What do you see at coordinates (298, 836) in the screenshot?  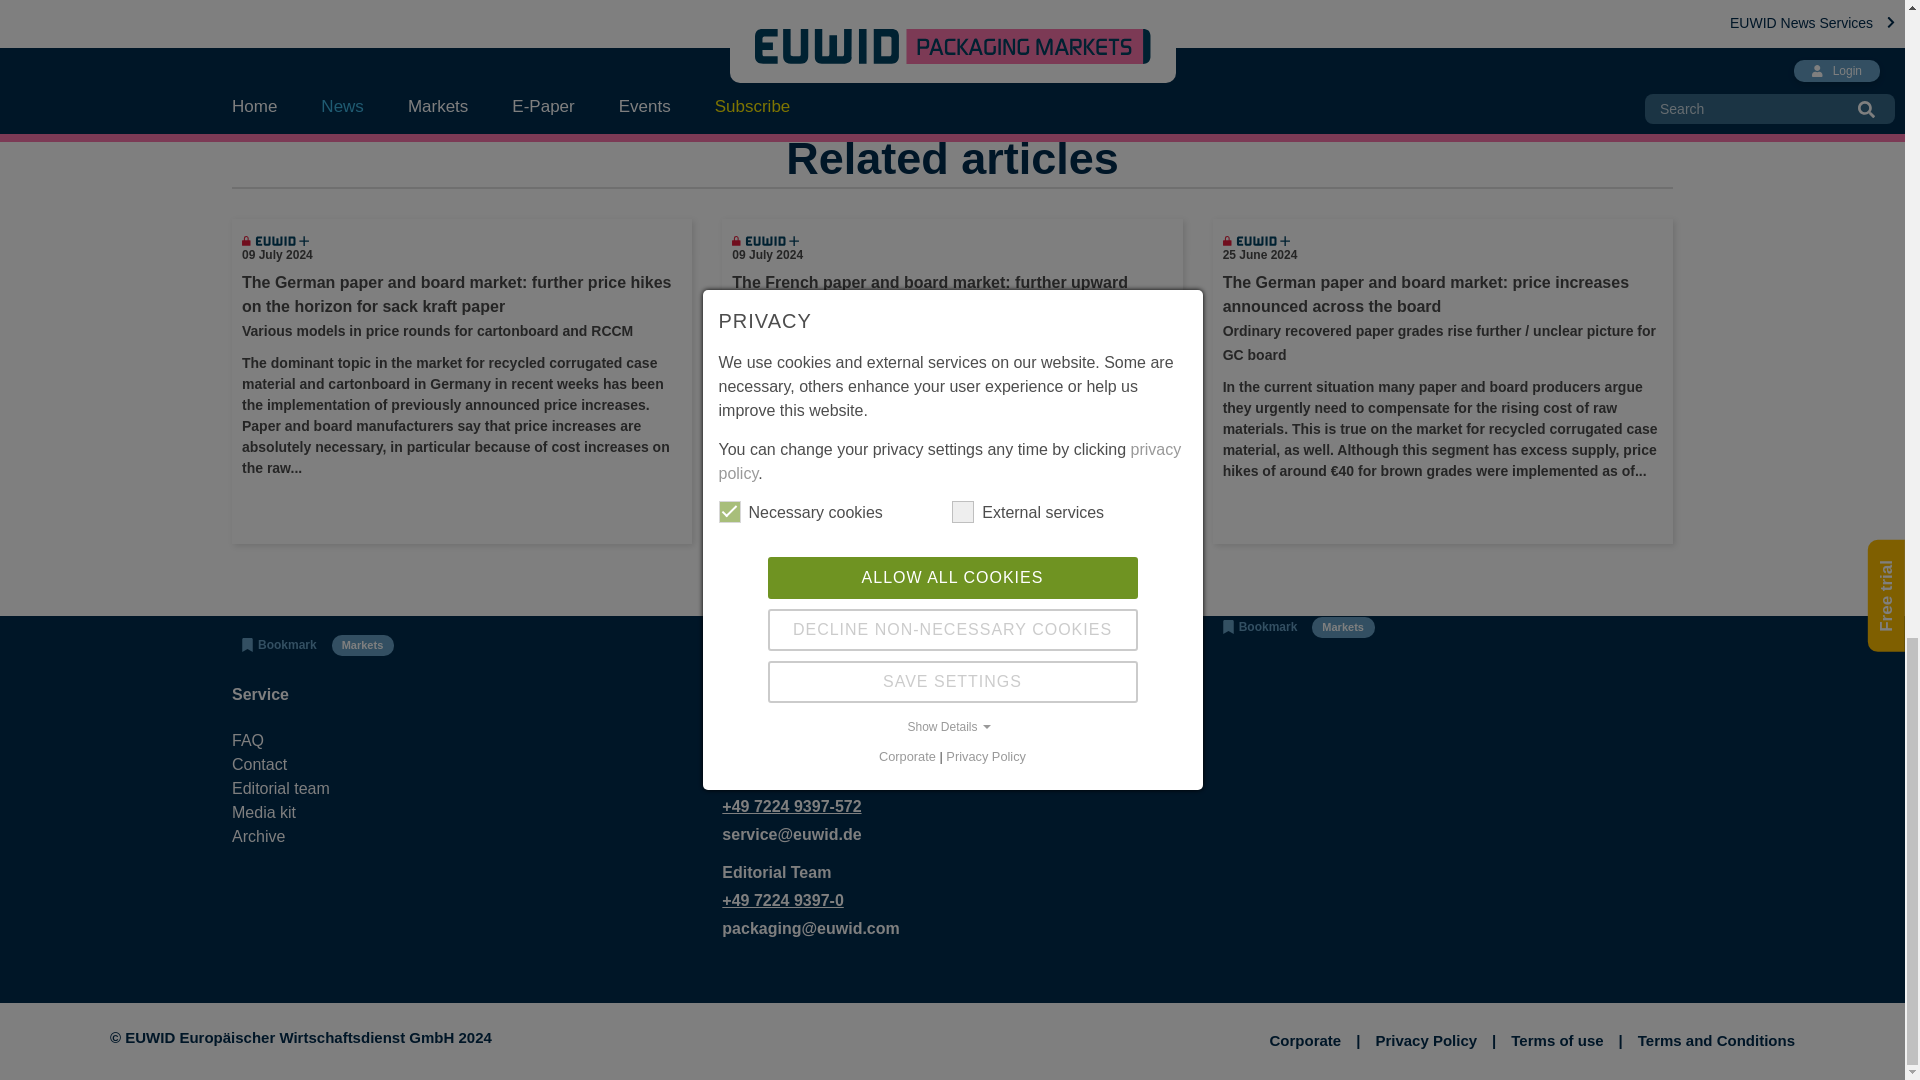 I see `Archive` at bounding box center [298, 836].